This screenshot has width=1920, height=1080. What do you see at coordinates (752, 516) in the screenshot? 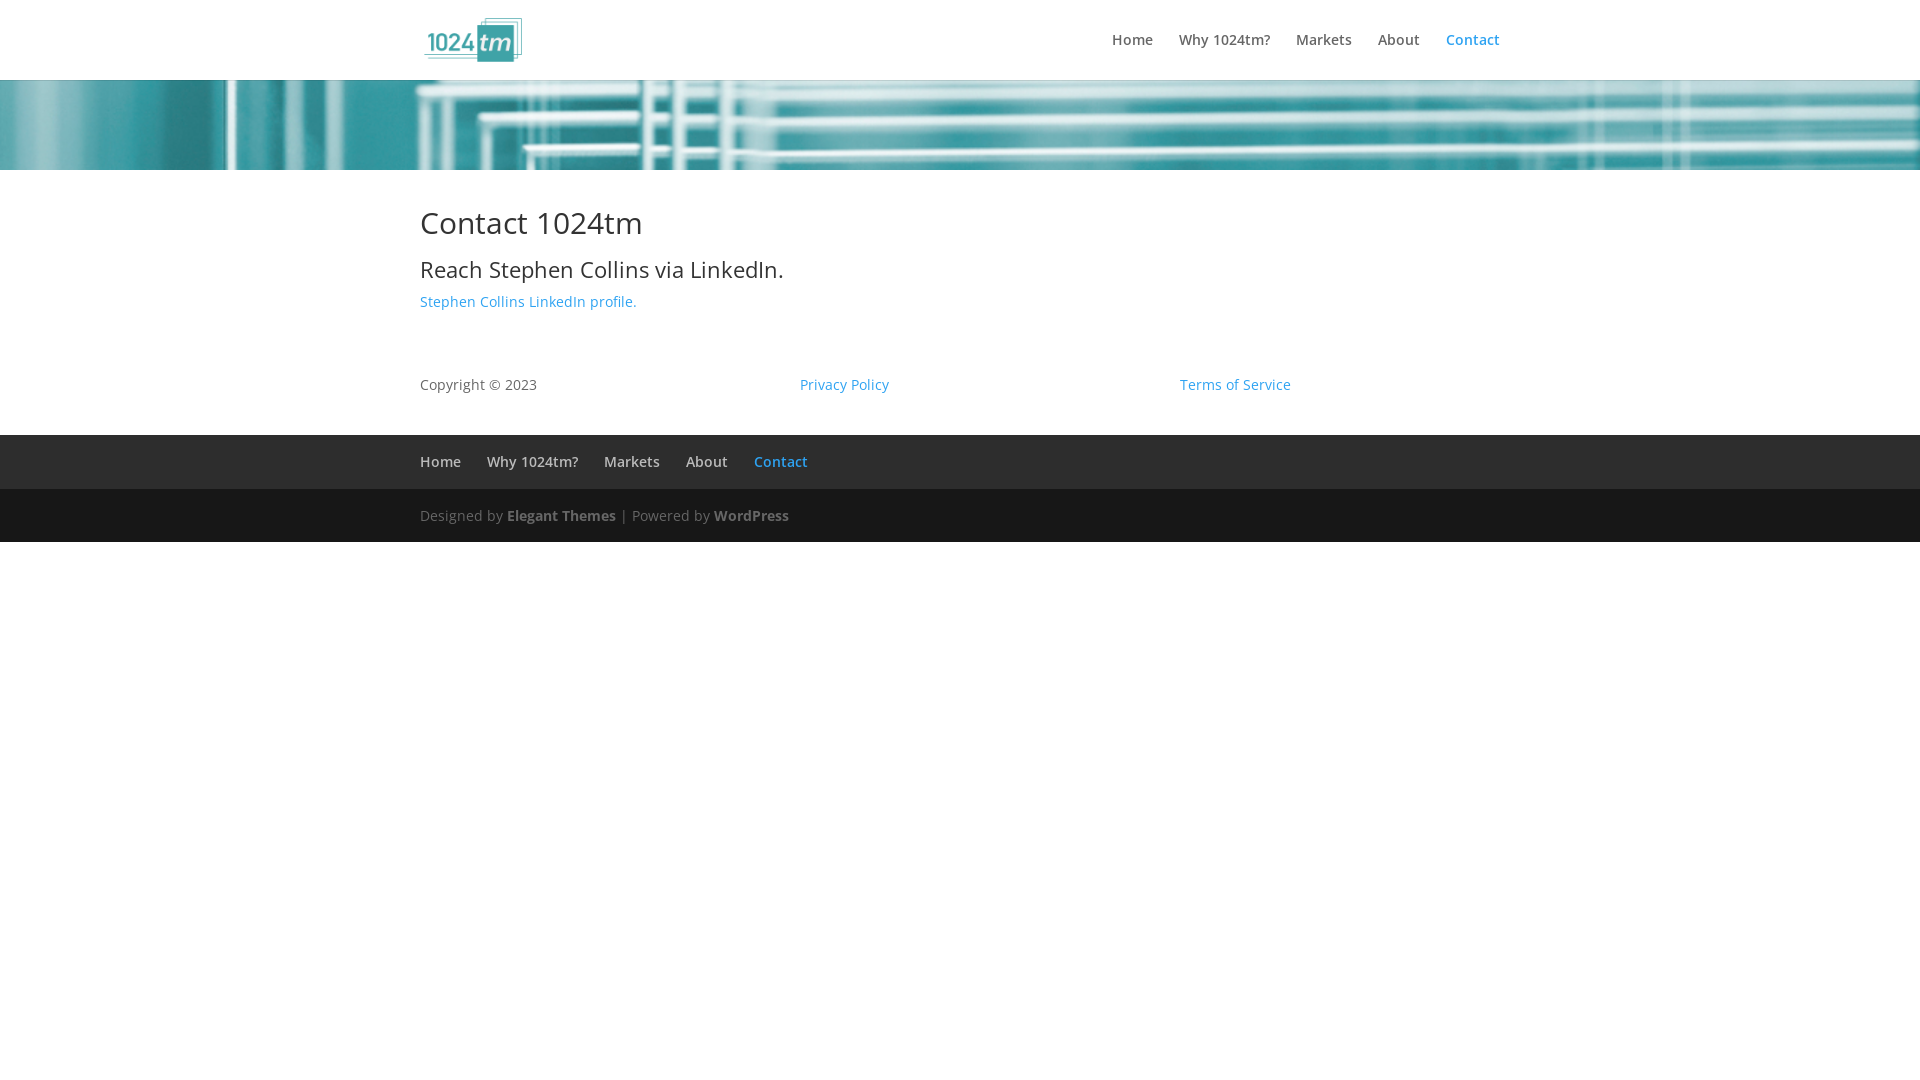
I see `WordPress` at bounding box center [752, 516].